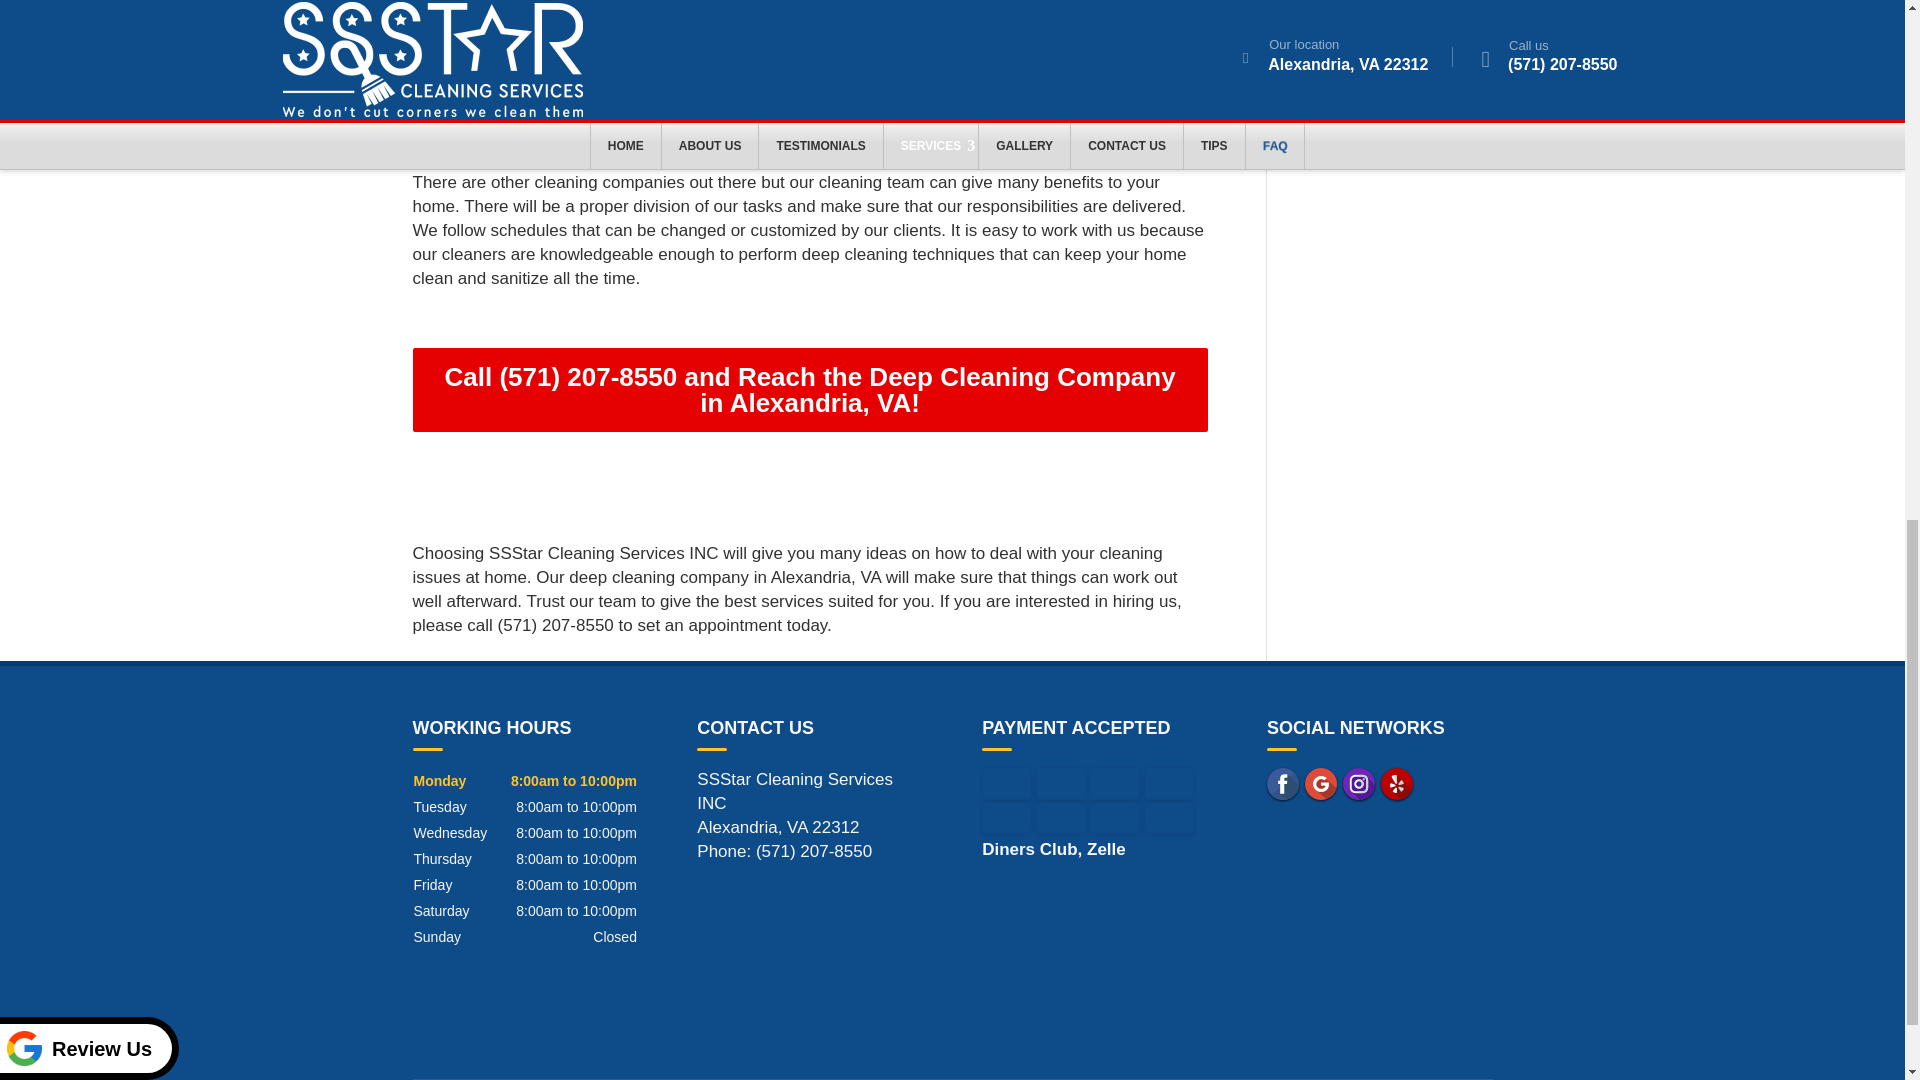  Describe the element at coordinates (1168, 816) in the screenshot. I see `cashApp payment accepted` at that location.